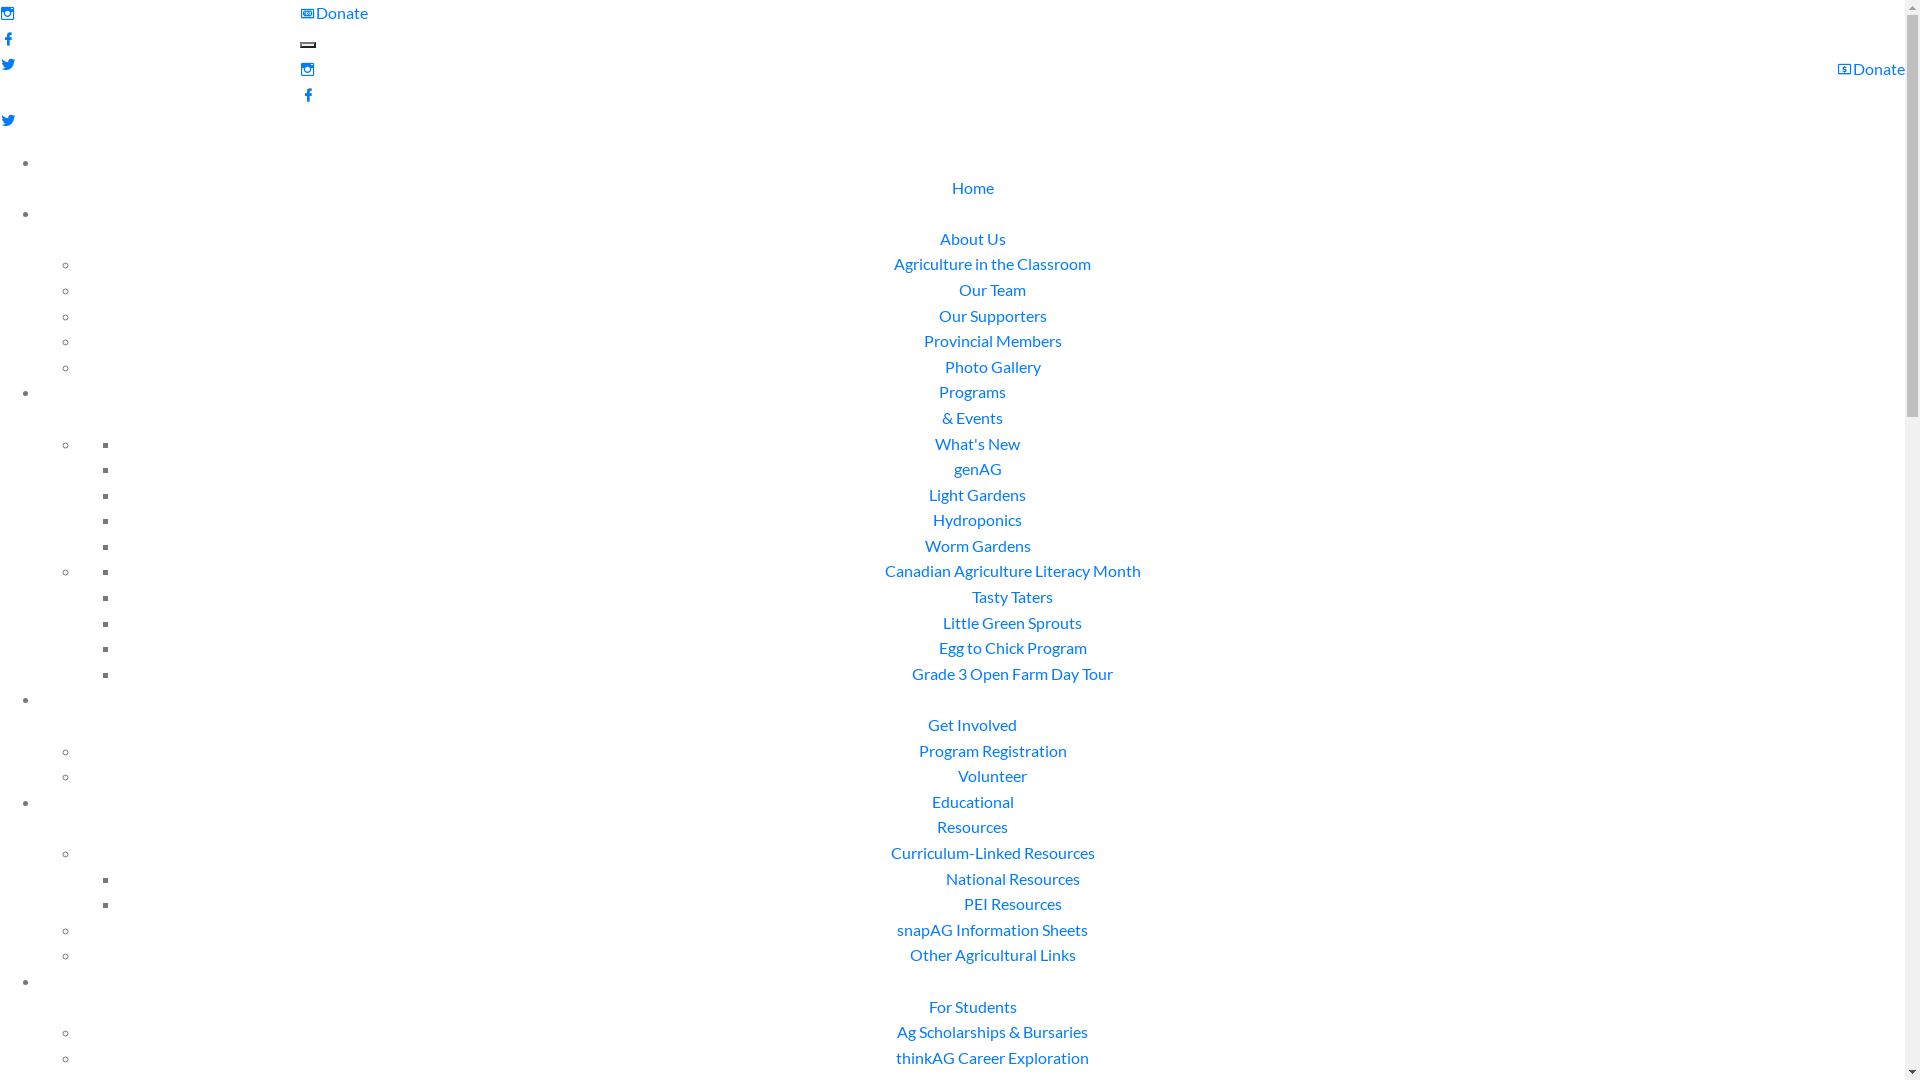 The height and width of the screenshot is (1080, 1920). Describe the element at coordinates (992, 852) in the screenshot. I see `Curriculum-Linked Resources` at that location.